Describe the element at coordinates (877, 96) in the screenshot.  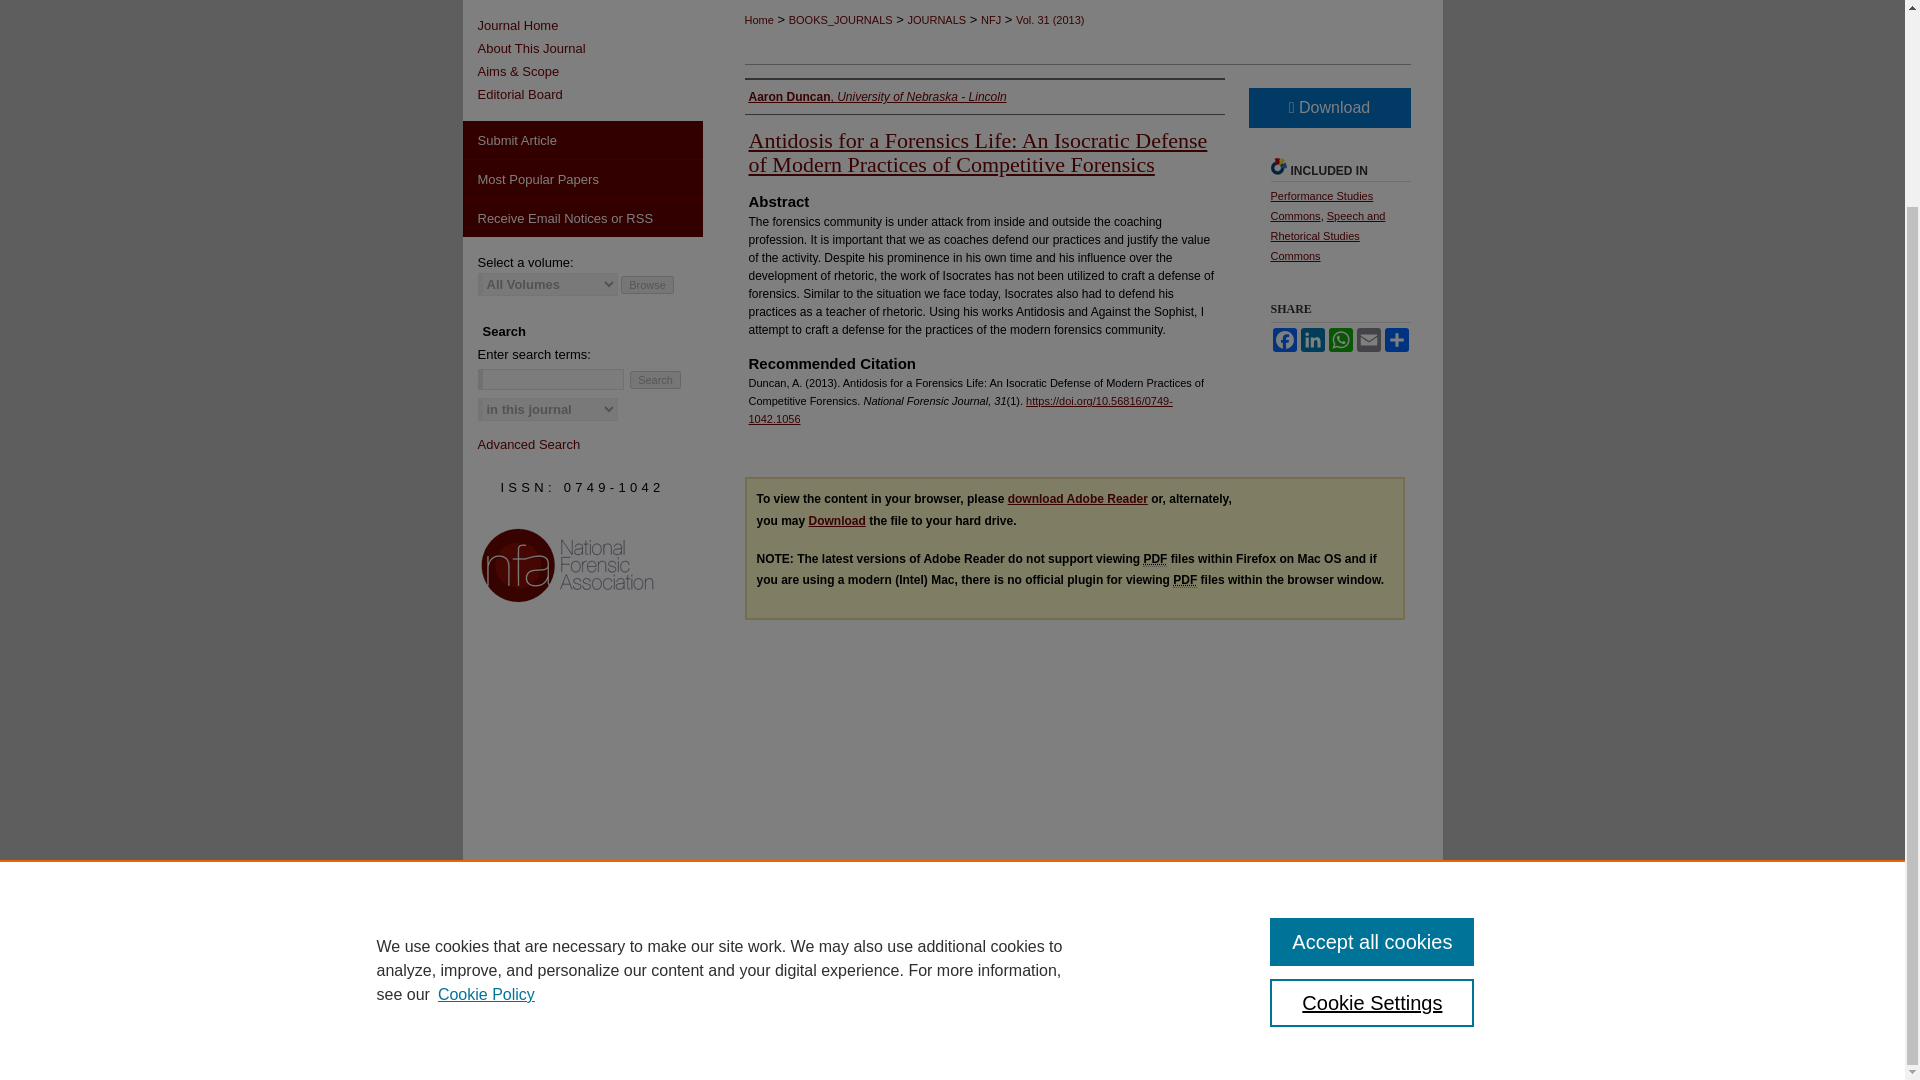
I see `Aaron Duncan, University of Nebraska - Lincoln` at that location.